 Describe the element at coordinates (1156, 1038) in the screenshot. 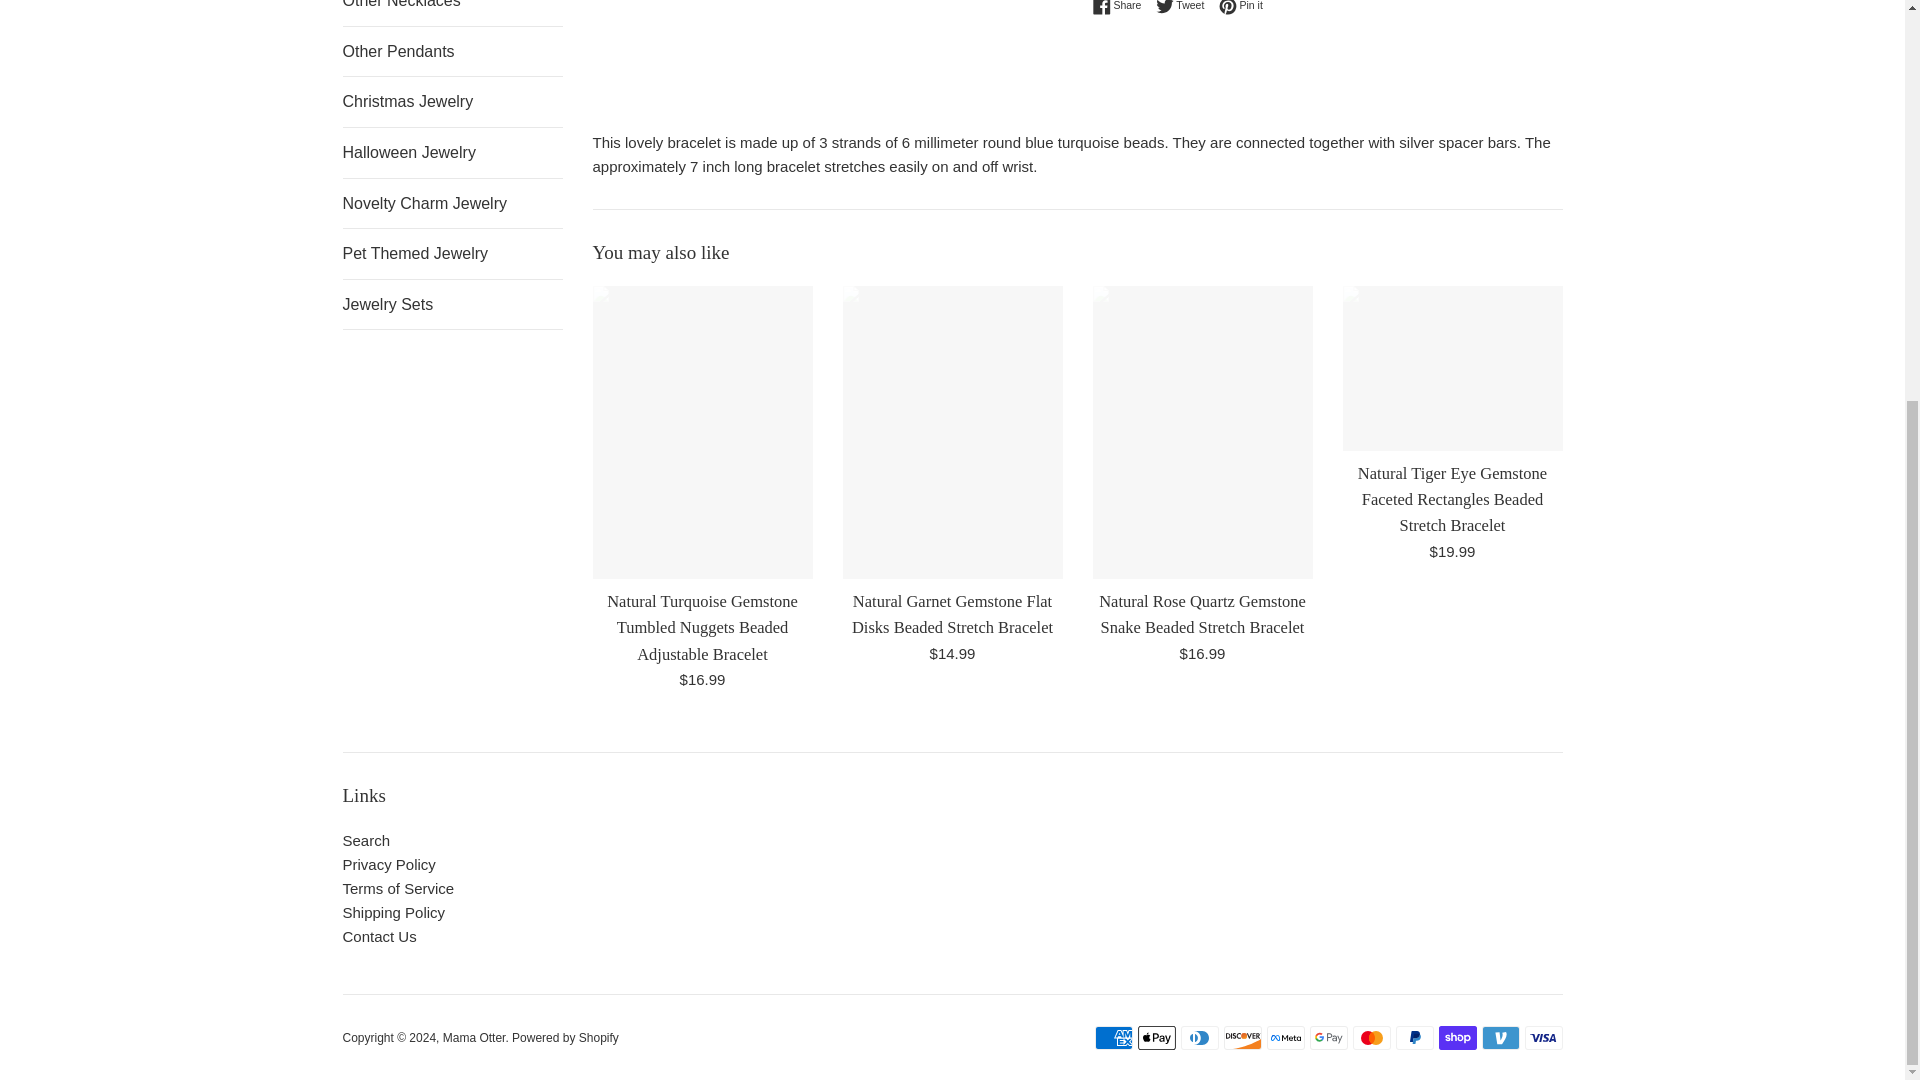

I see `Apple Pay` at that location.